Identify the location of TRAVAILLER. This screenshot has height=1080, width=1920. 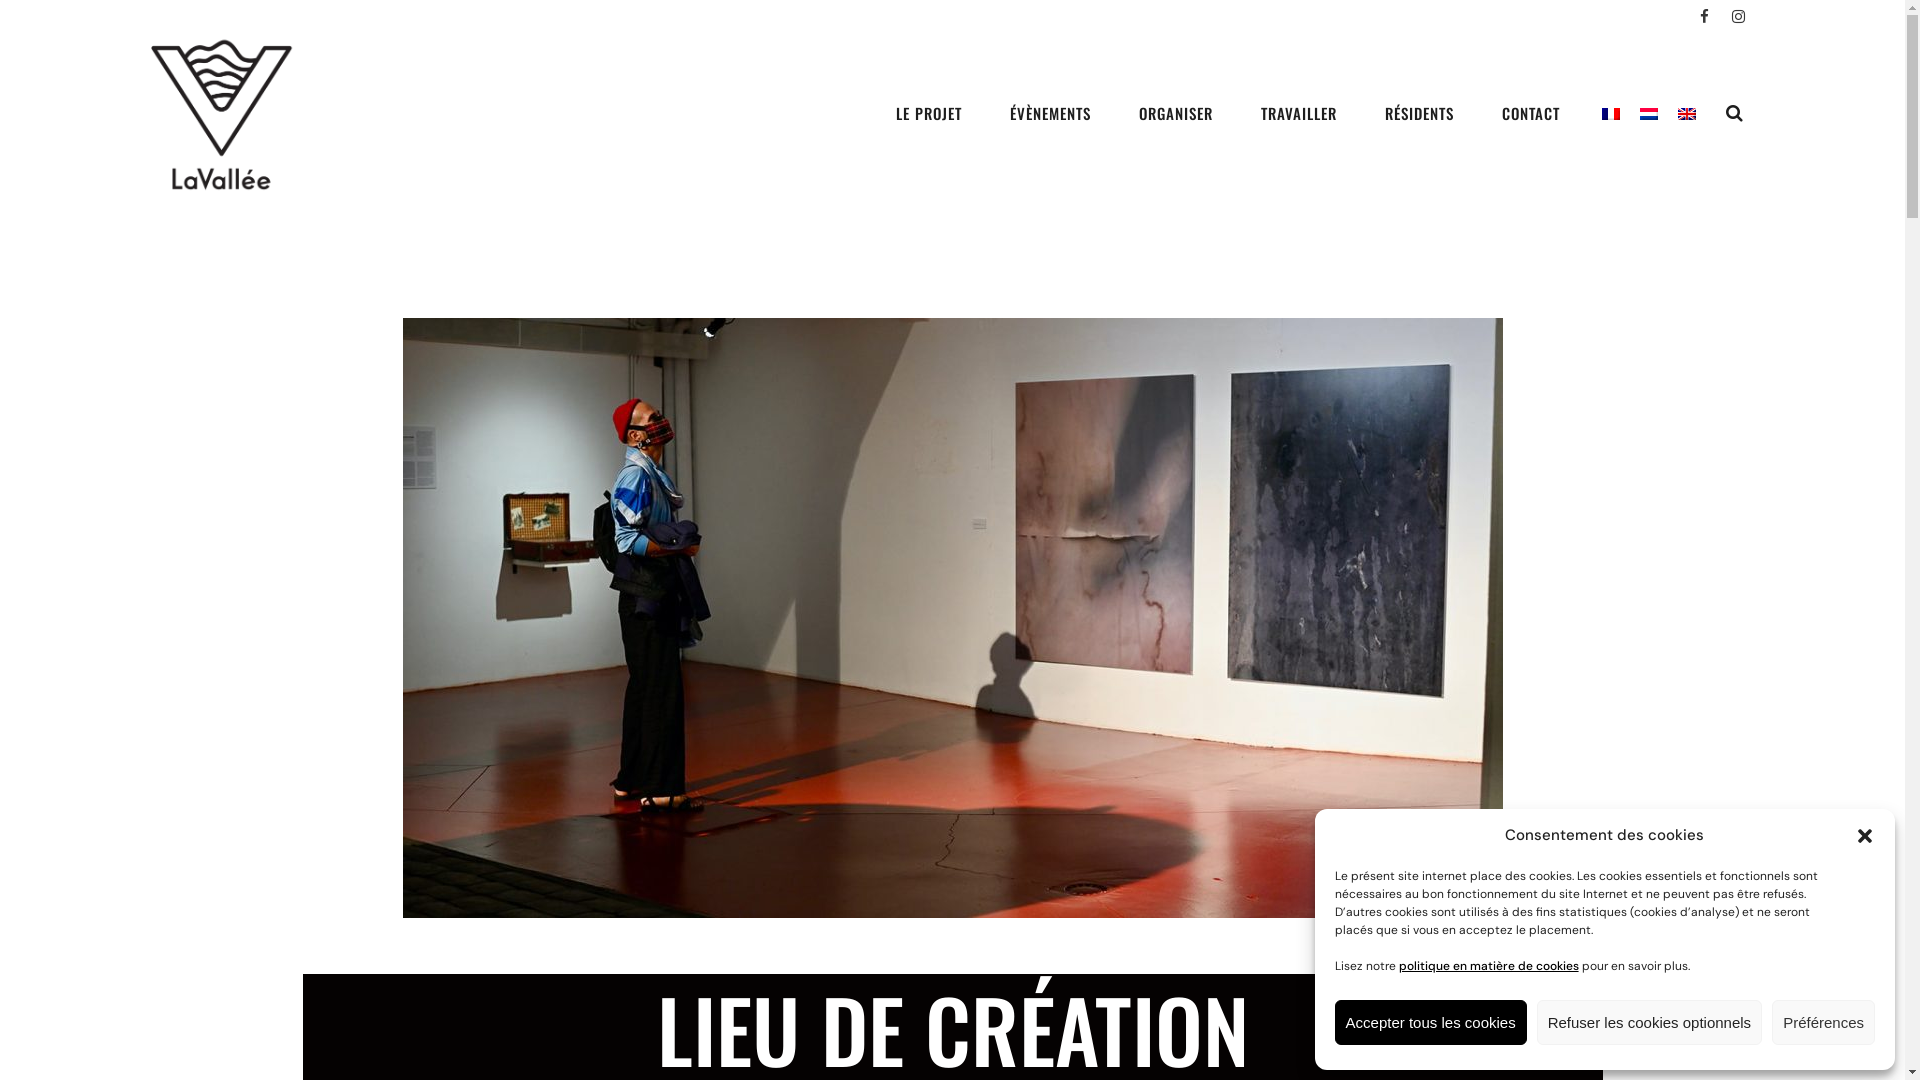
(1299, 113).